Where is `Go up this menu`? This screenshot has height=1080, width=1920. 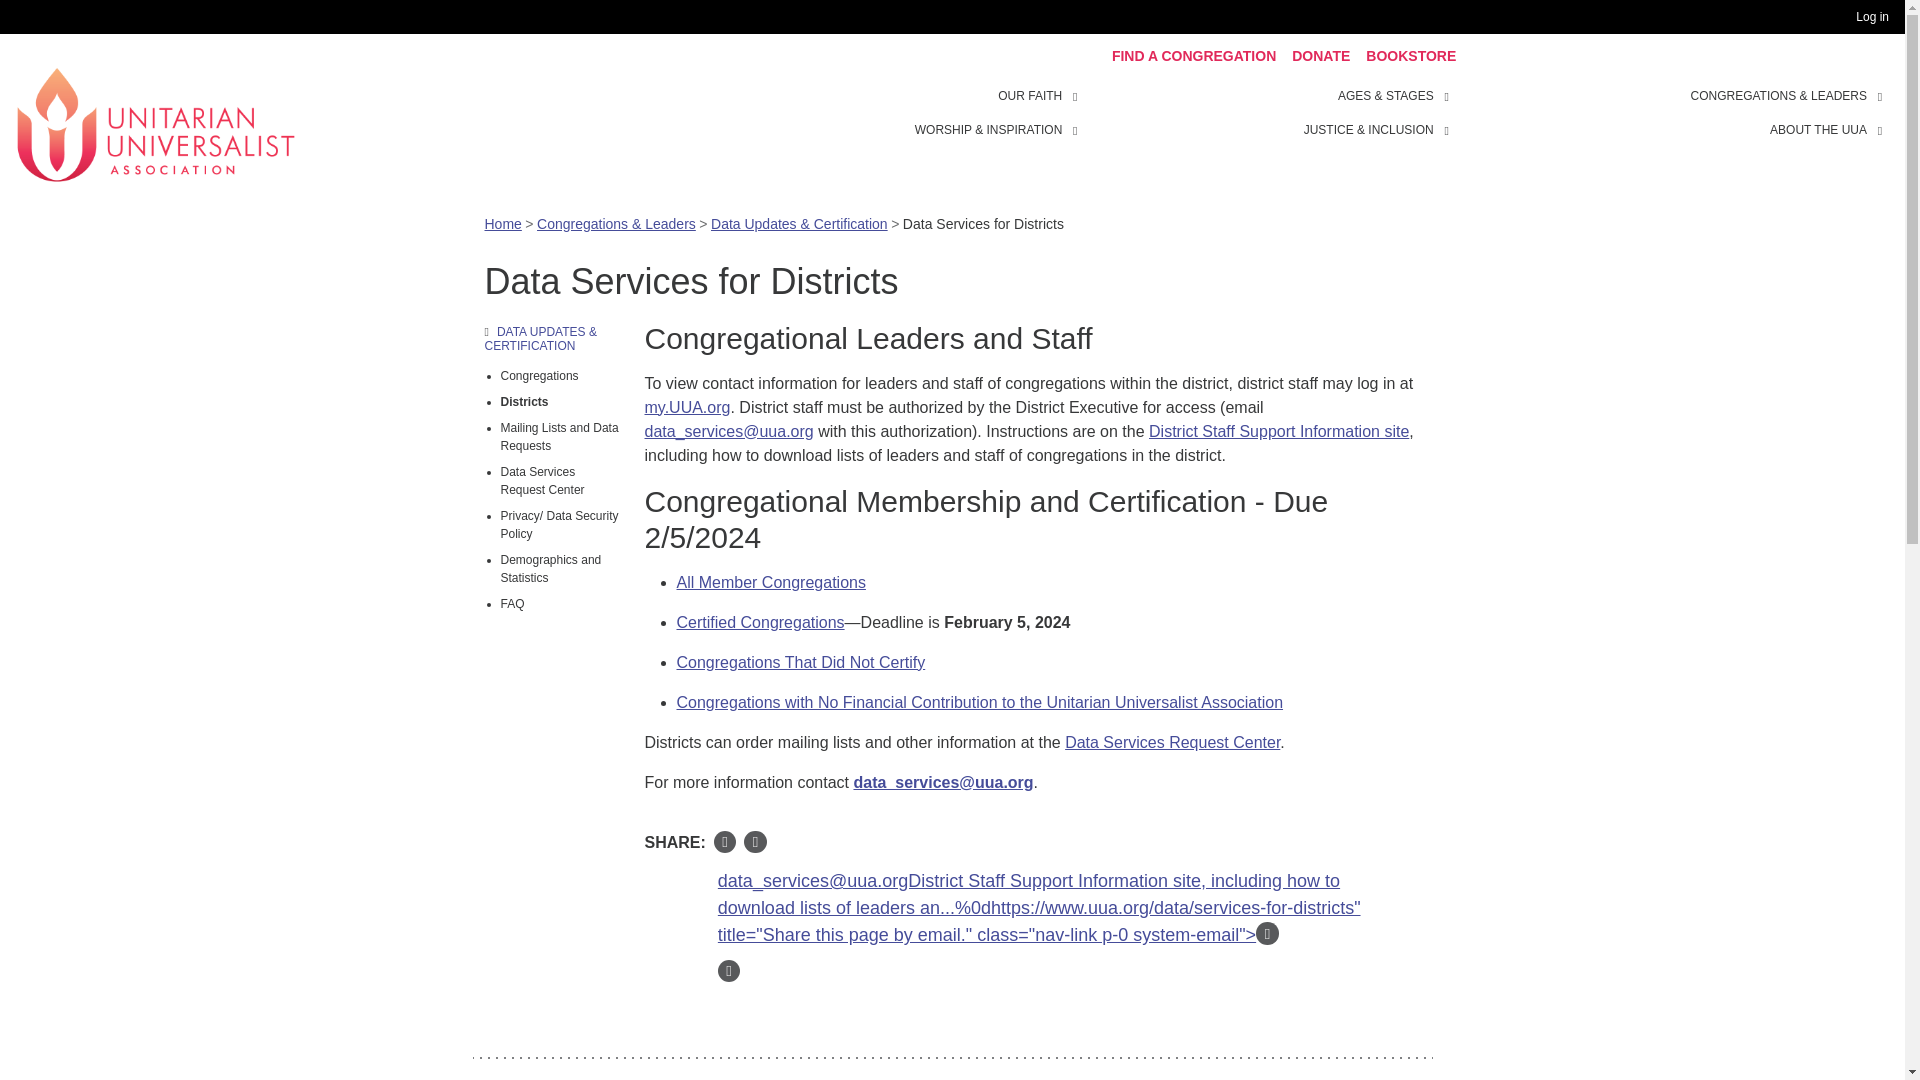
Go up this menu is located at coordinates (552, 338).